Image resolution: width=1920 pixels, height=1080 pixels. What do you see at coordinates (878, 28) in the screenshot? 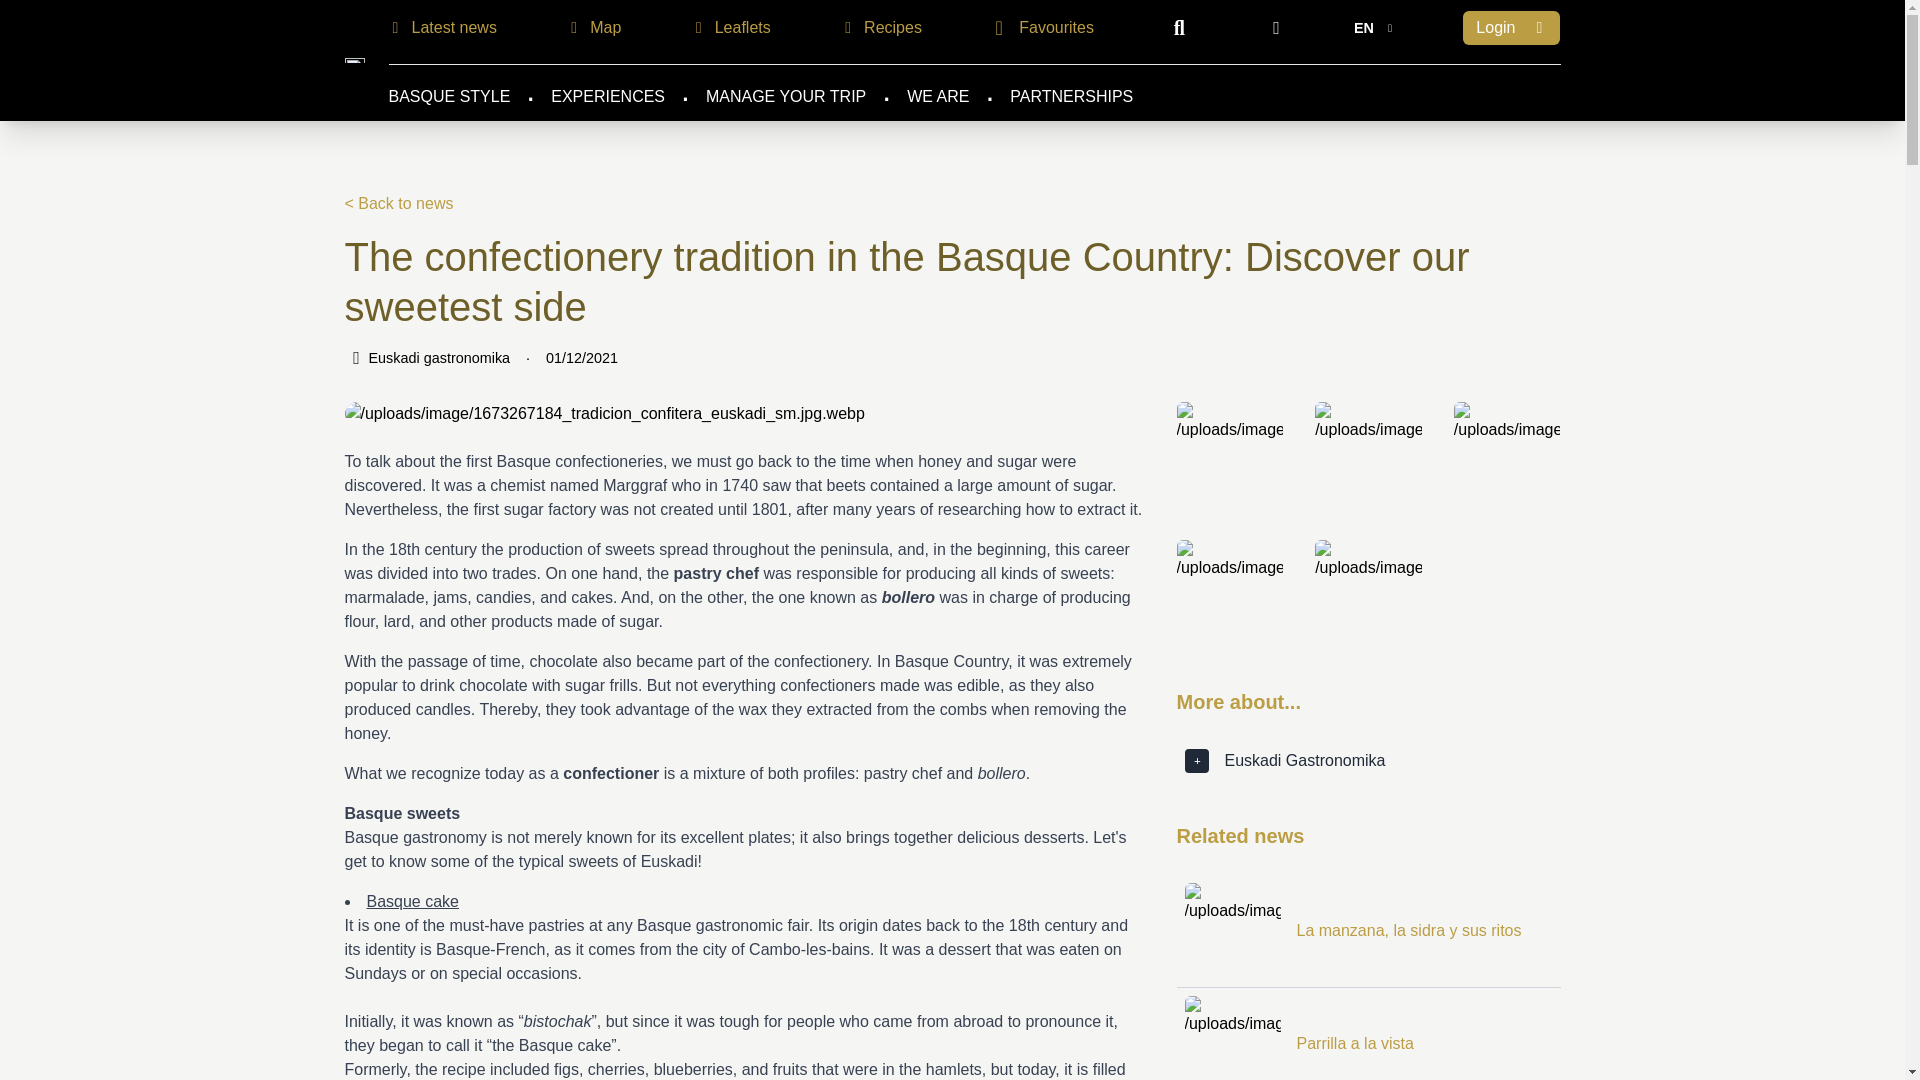
I see `Recipes` at bounding box center [878, 28].